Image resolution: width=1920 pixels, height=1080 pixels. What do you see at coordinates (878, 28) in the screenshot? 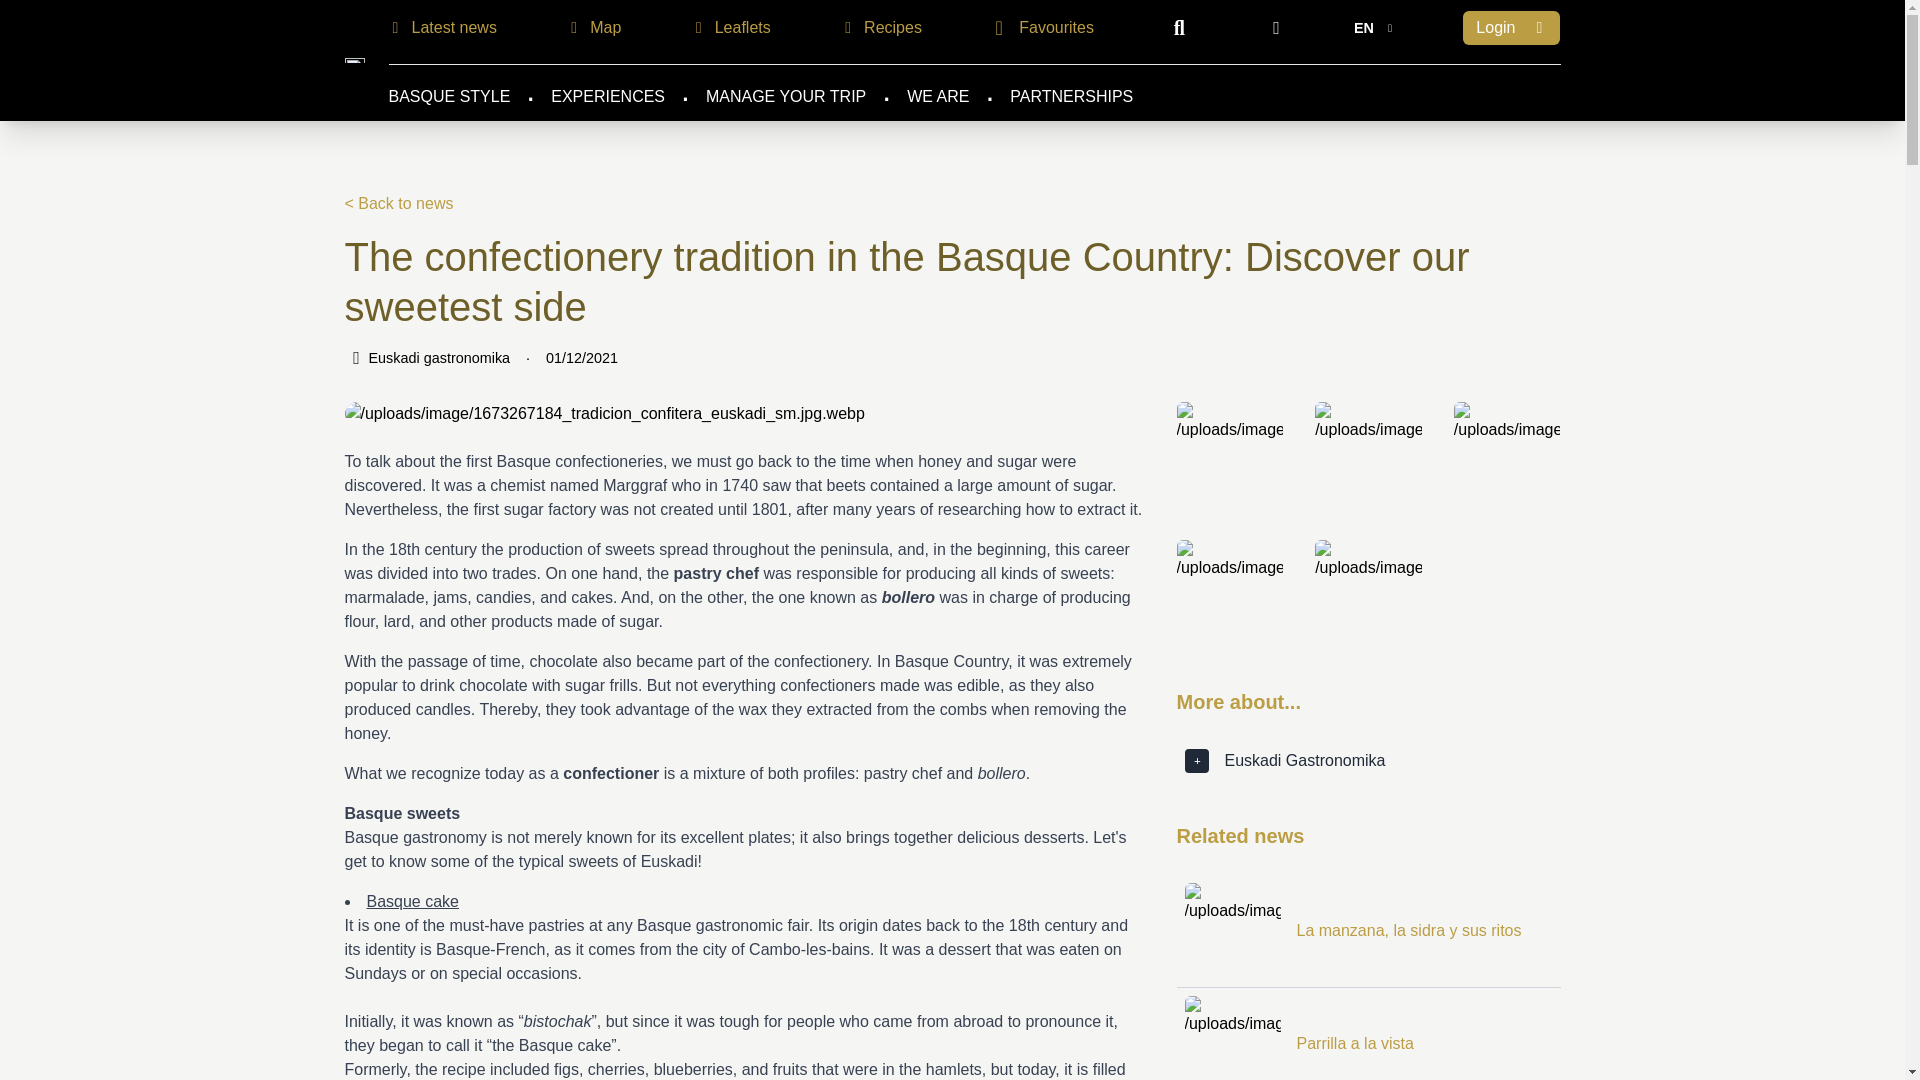
I see `Recipes` at bounding box center [878, 28].